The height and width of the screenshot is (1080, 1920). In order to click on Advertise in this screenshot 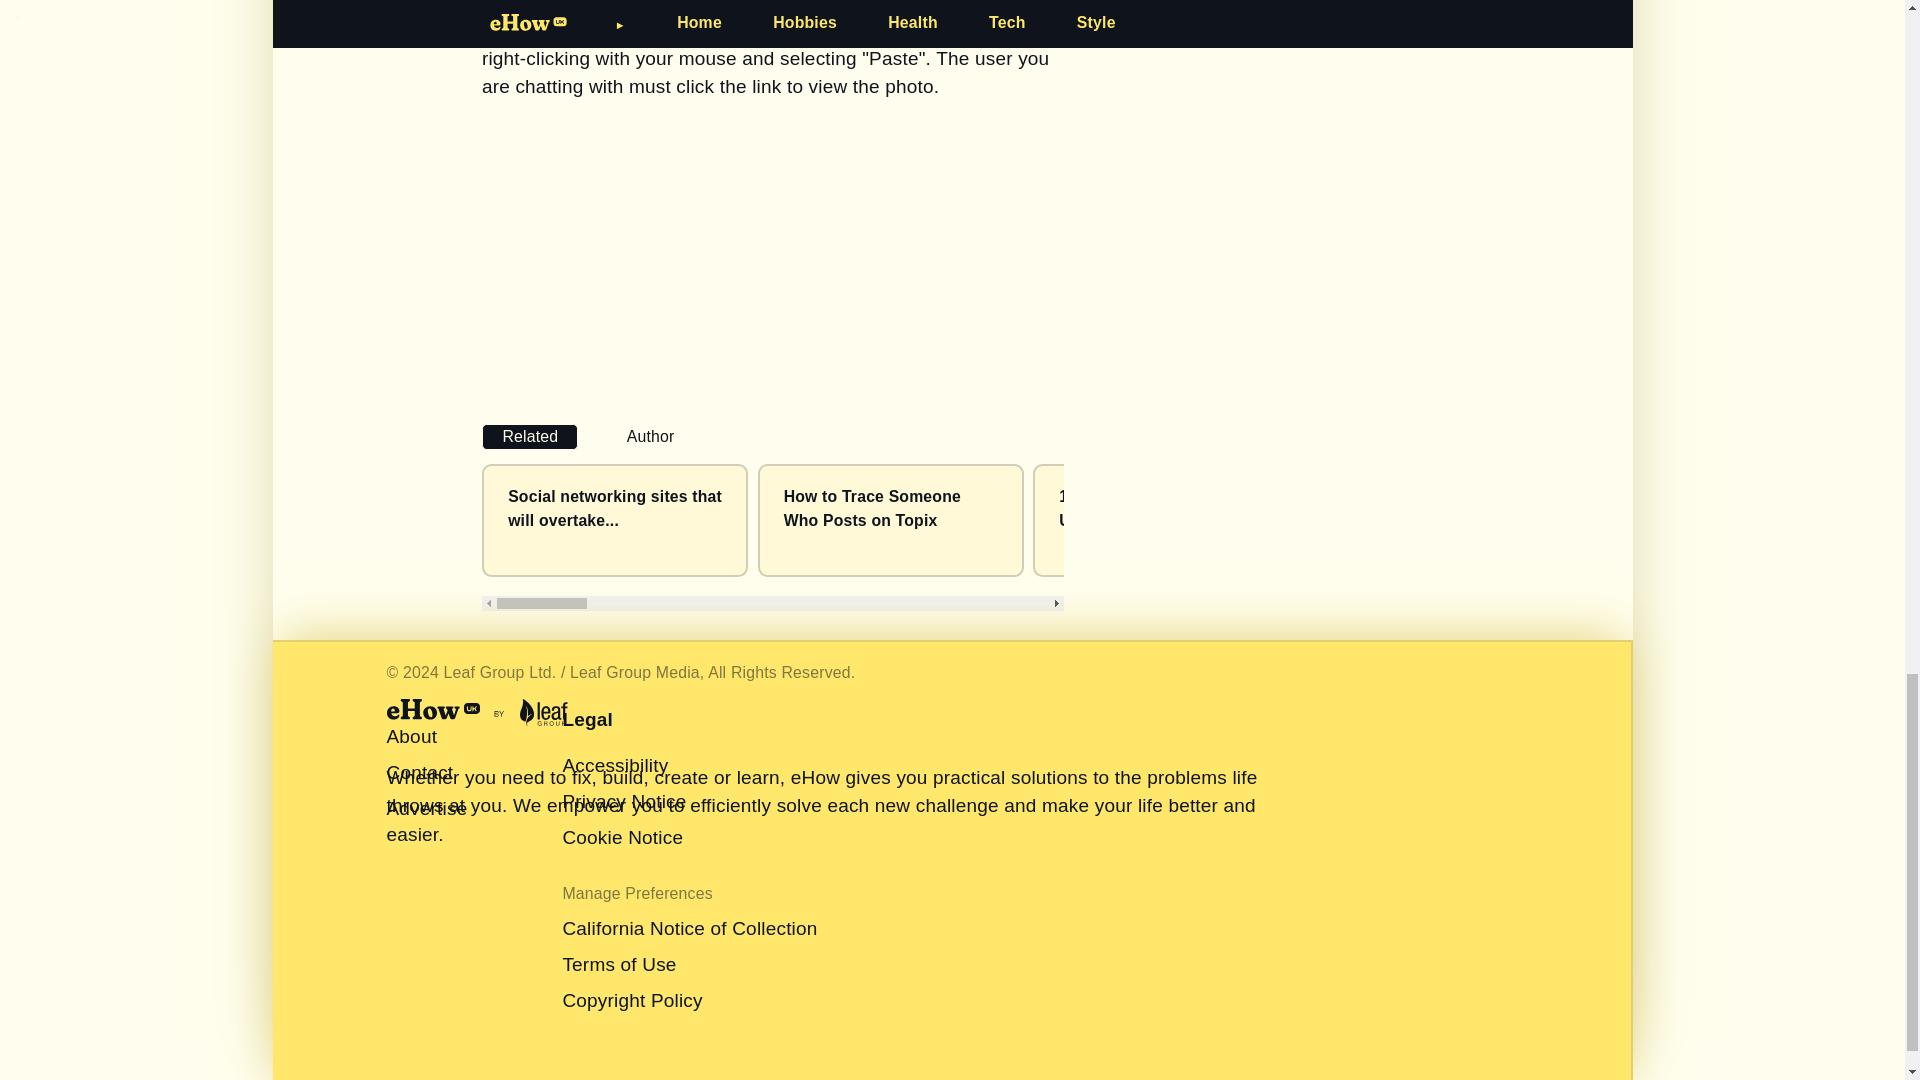, I will do `click(426, 808)`.